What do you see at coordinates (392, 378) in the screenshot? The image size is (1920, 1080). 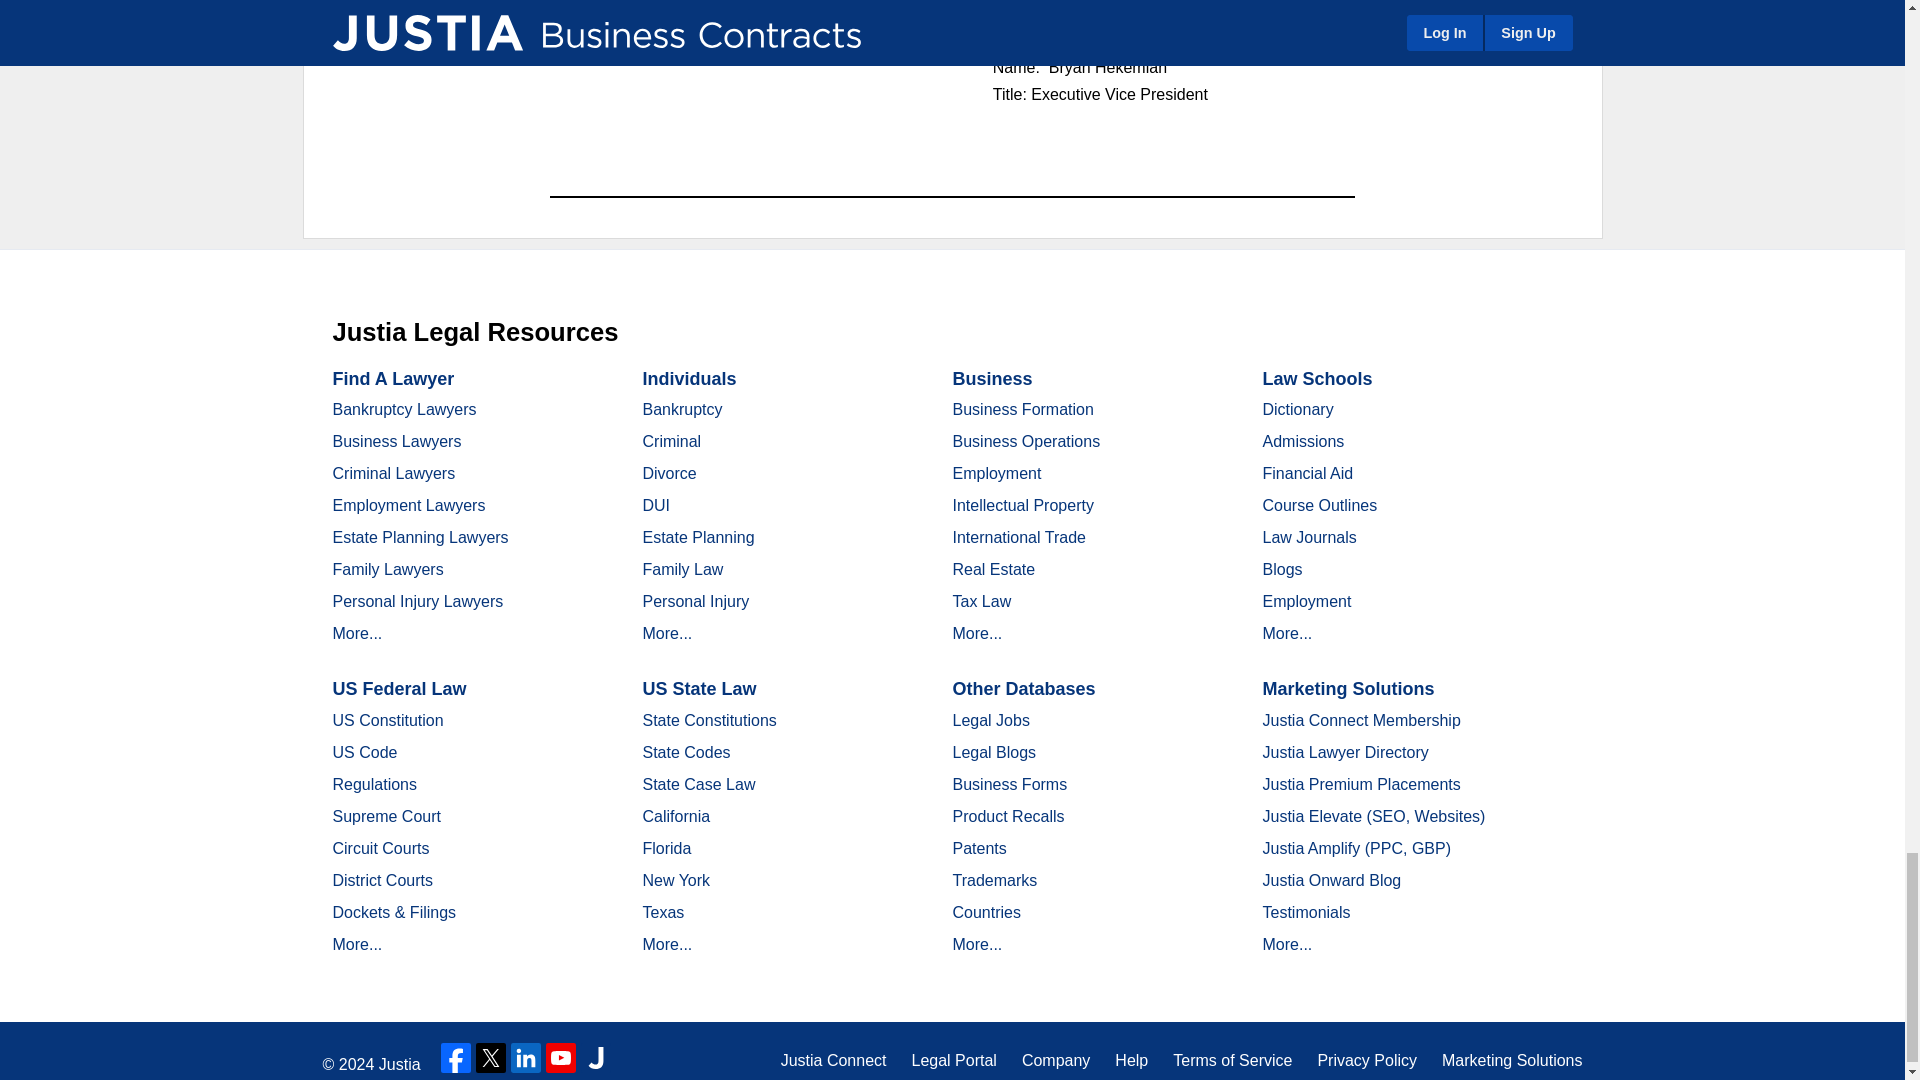 I see `Find A Lawyer` at bounding box center [392, 378].